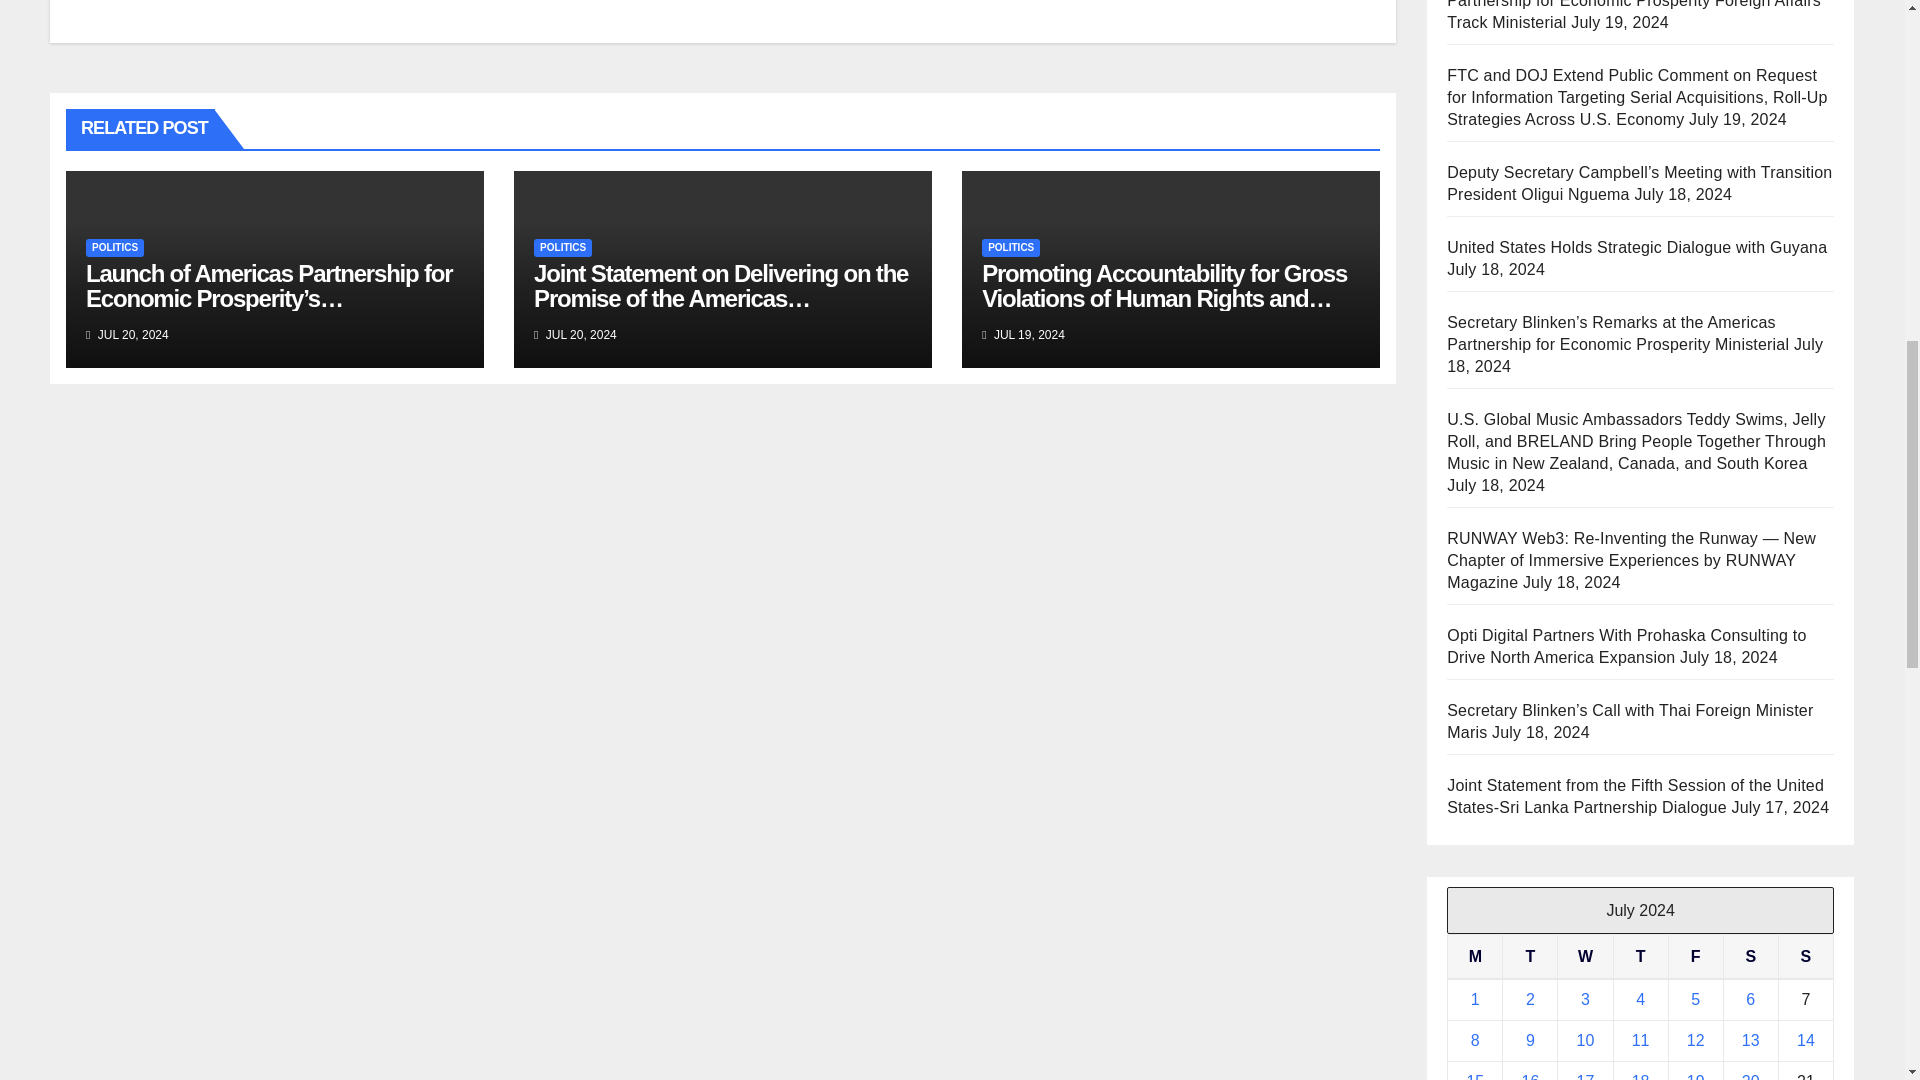 The image size is (1920, 1080). What do you see at coordinates (1530, 956) in the screenshot?
I see `Tuesday` at bounding box center [1530, 956].